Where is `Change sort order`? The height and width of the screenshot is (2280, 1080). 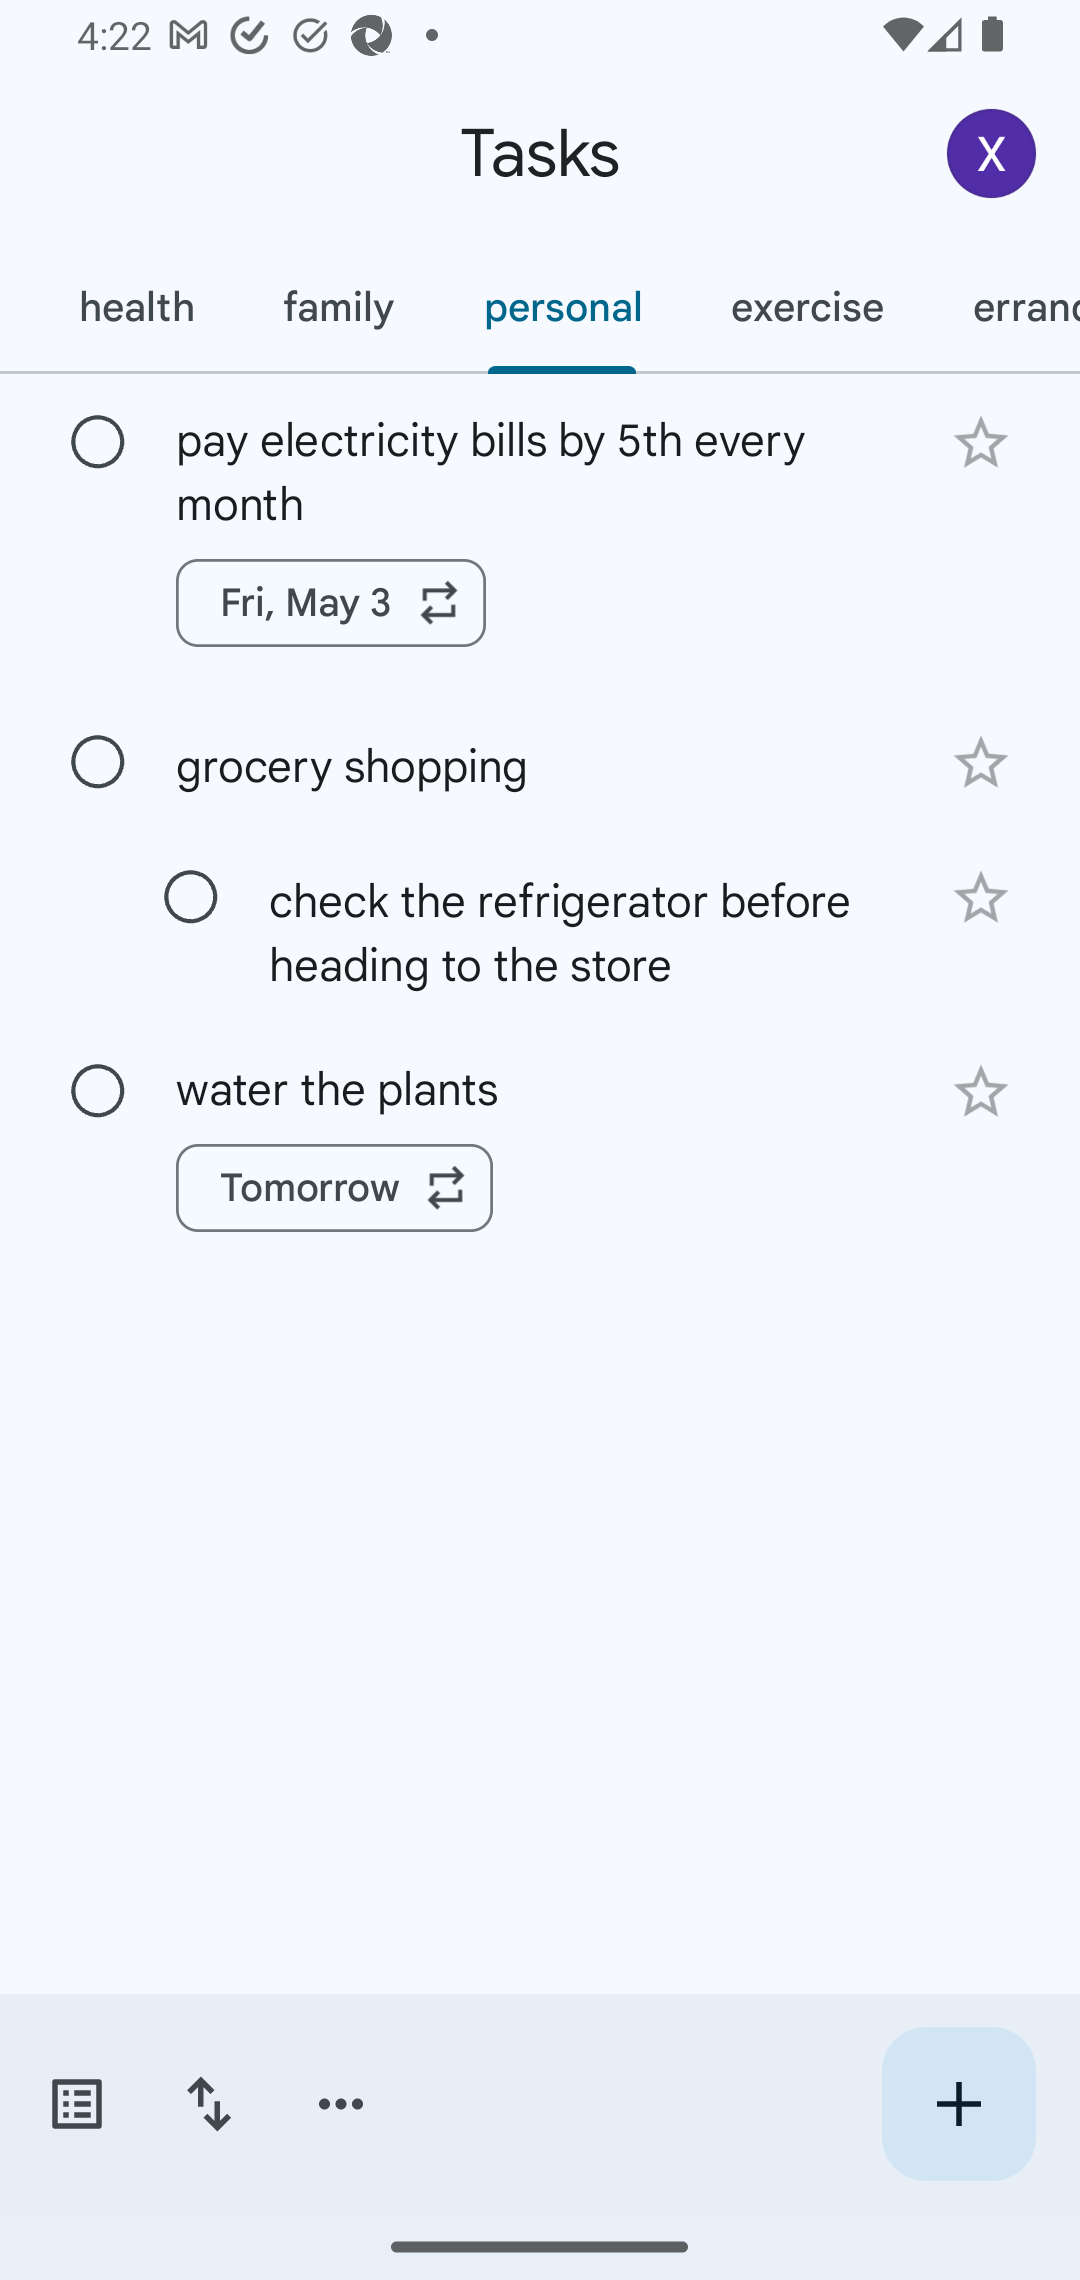 Change sort order is located at coordinates (208, 2104).